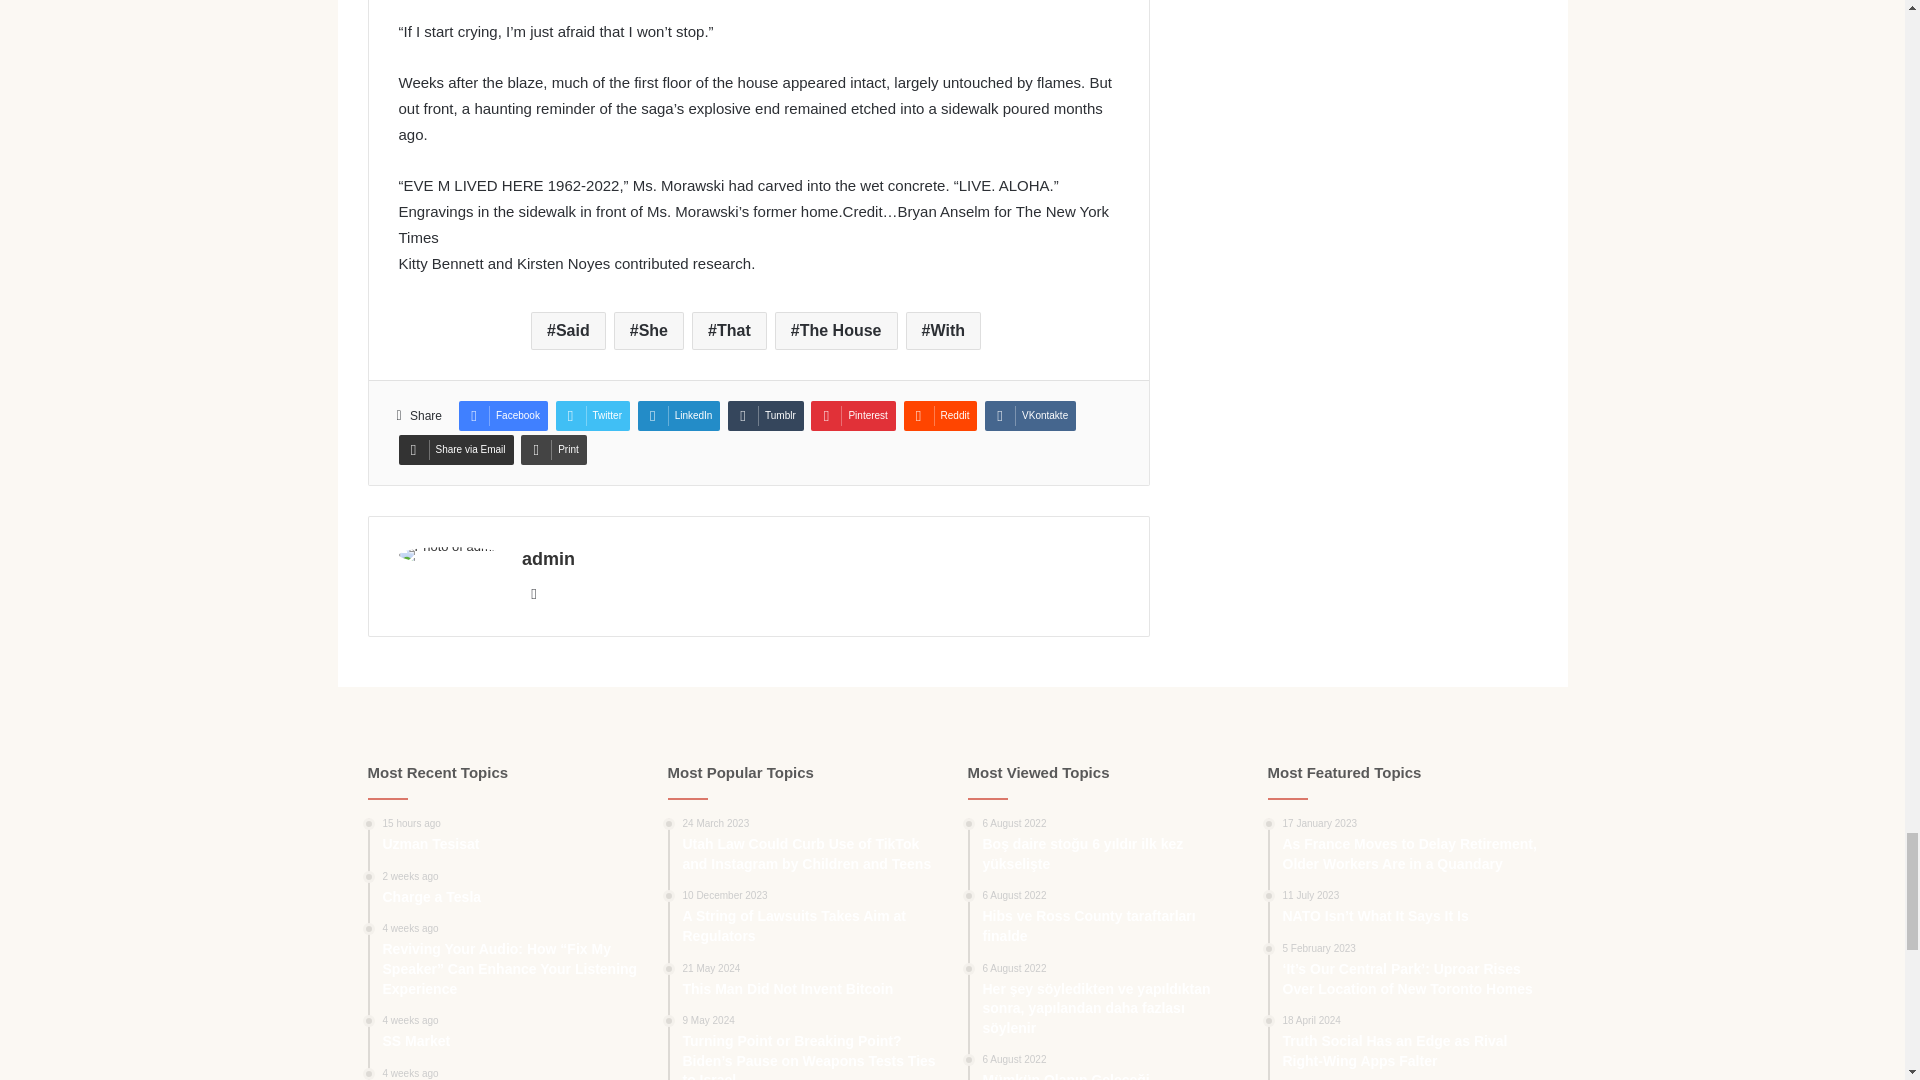 This screenshot has height=1080, width=1920. What do you see at coordinates (852, 415) in the screenshot?
I see `Pinterest` at bounding box center [852, 415].